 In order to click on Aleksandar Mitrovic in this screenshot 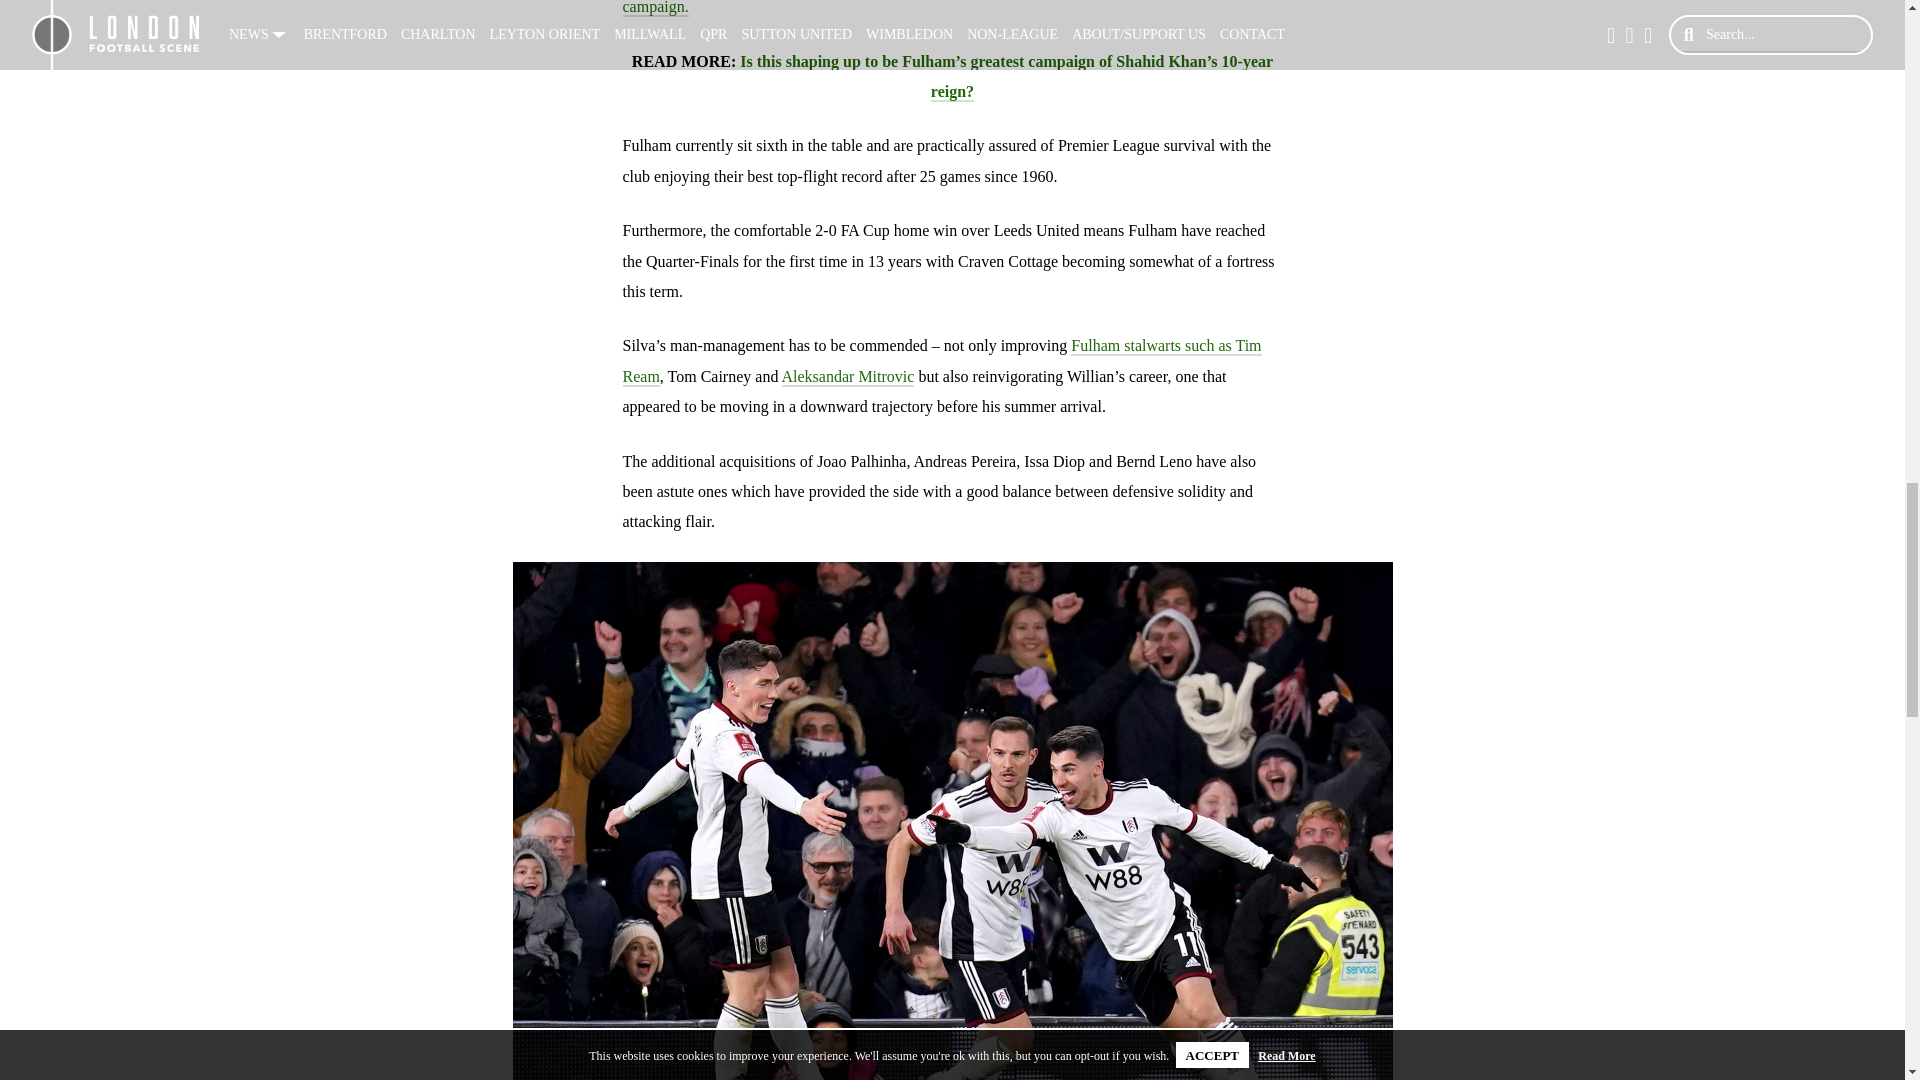, I will do `click(848, 377)`.